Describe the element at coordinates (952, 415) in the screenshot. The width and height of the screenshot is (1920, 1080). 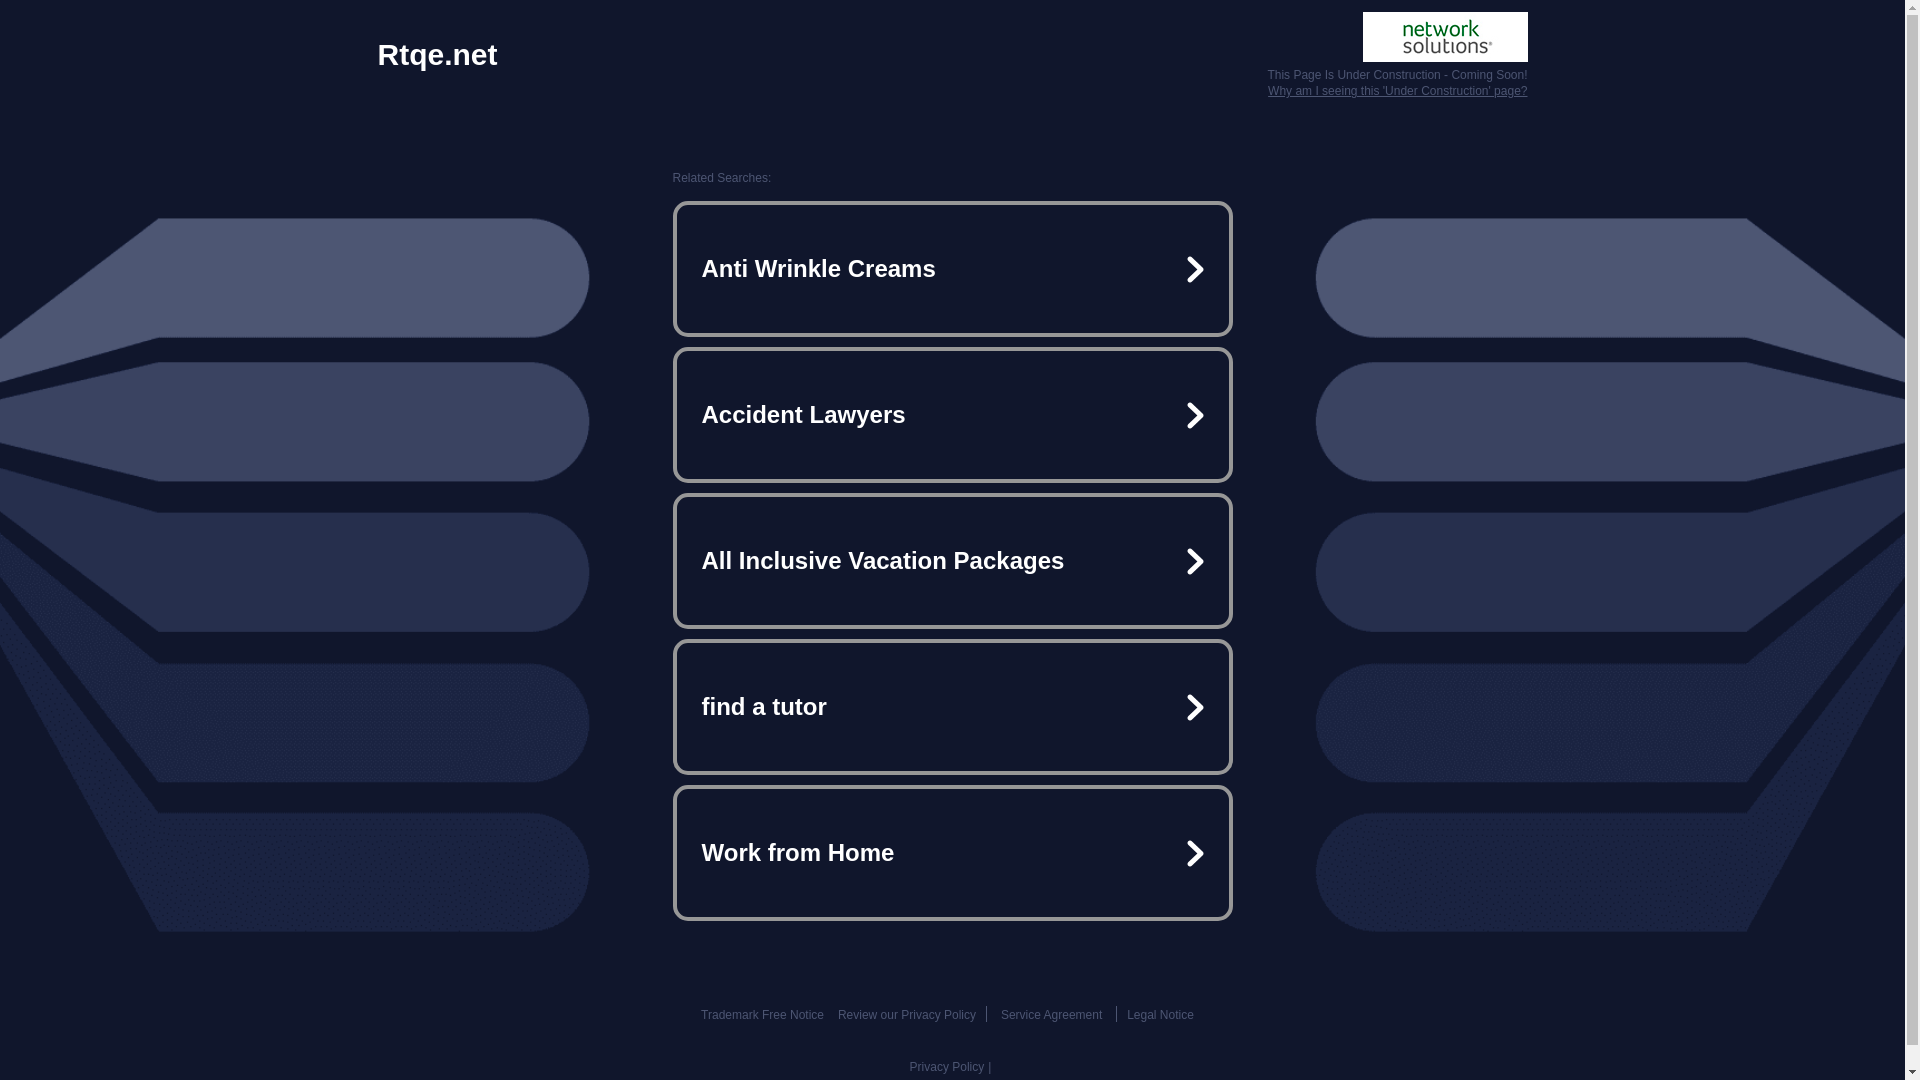
I see `Accident Lawyers` at that location.